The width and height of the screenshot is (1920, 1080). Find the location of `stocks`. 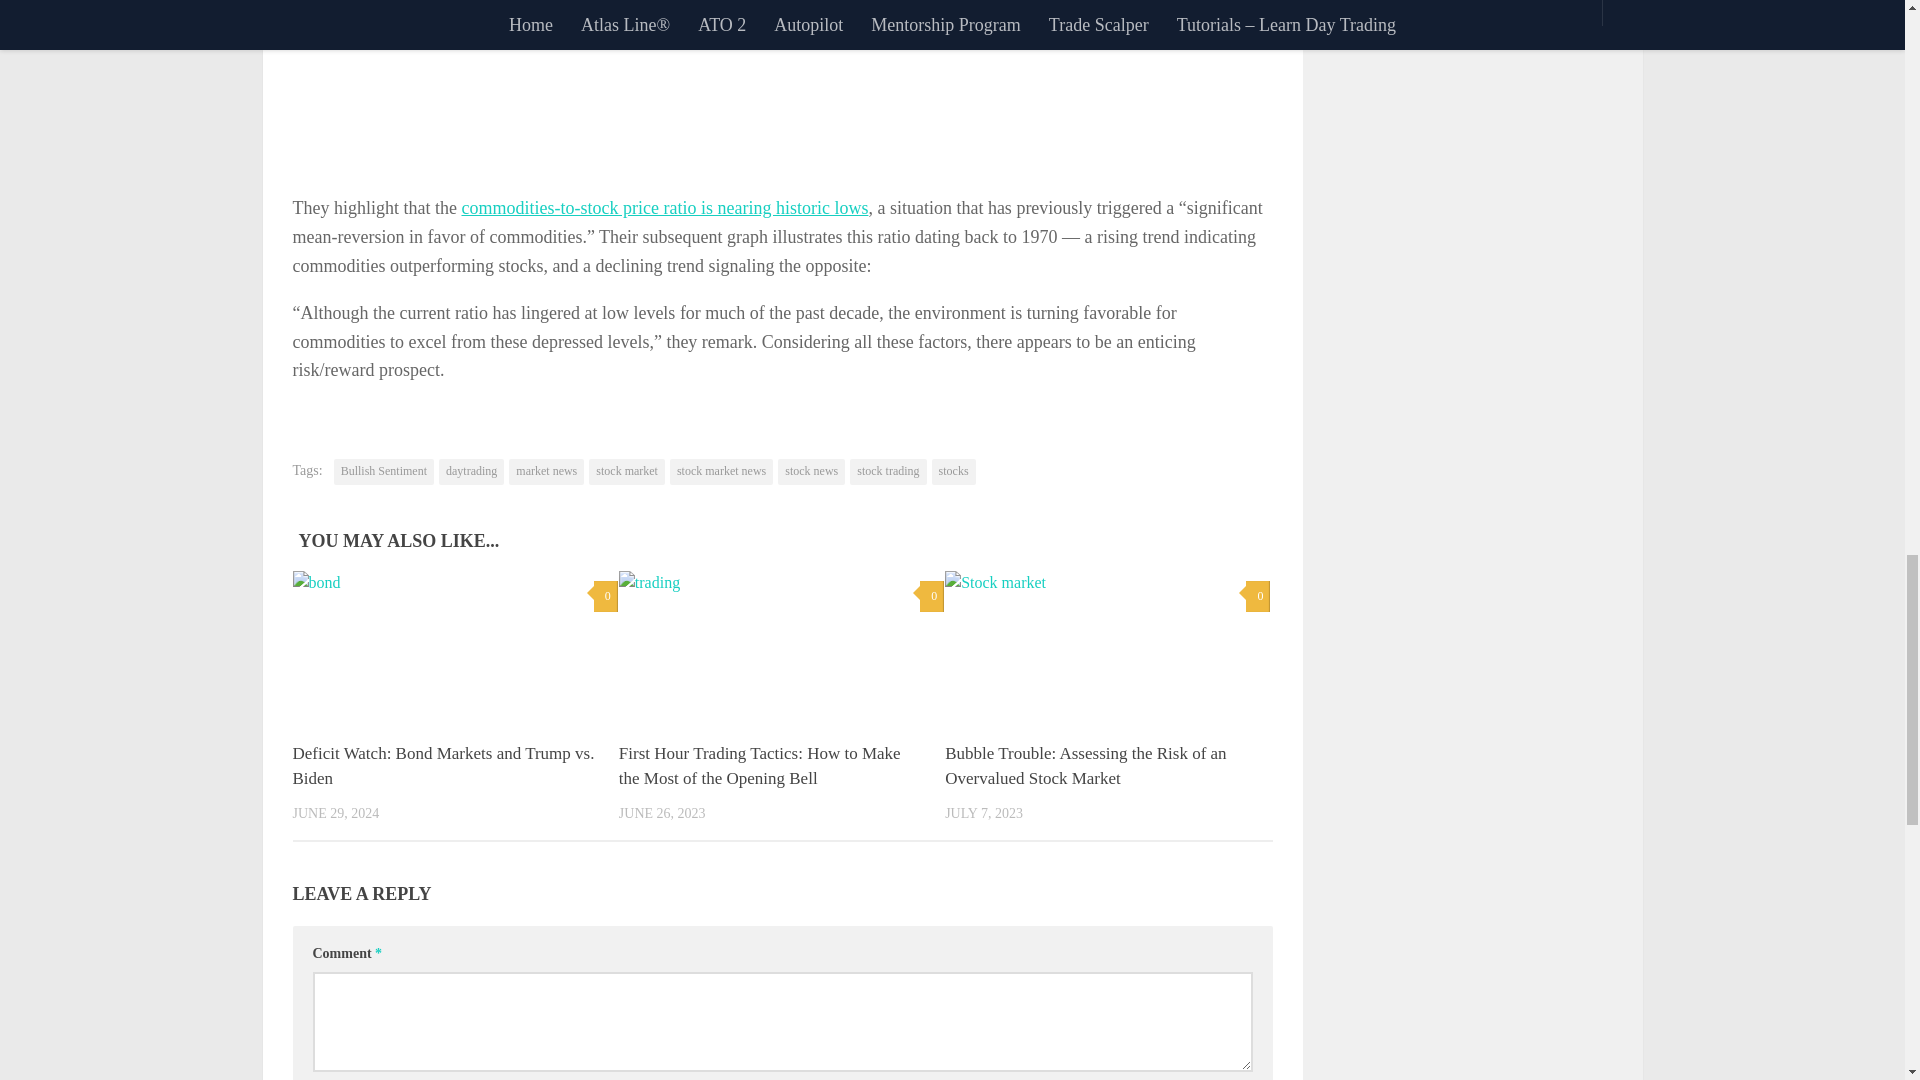

stocks is located at coordinates (953, 472).